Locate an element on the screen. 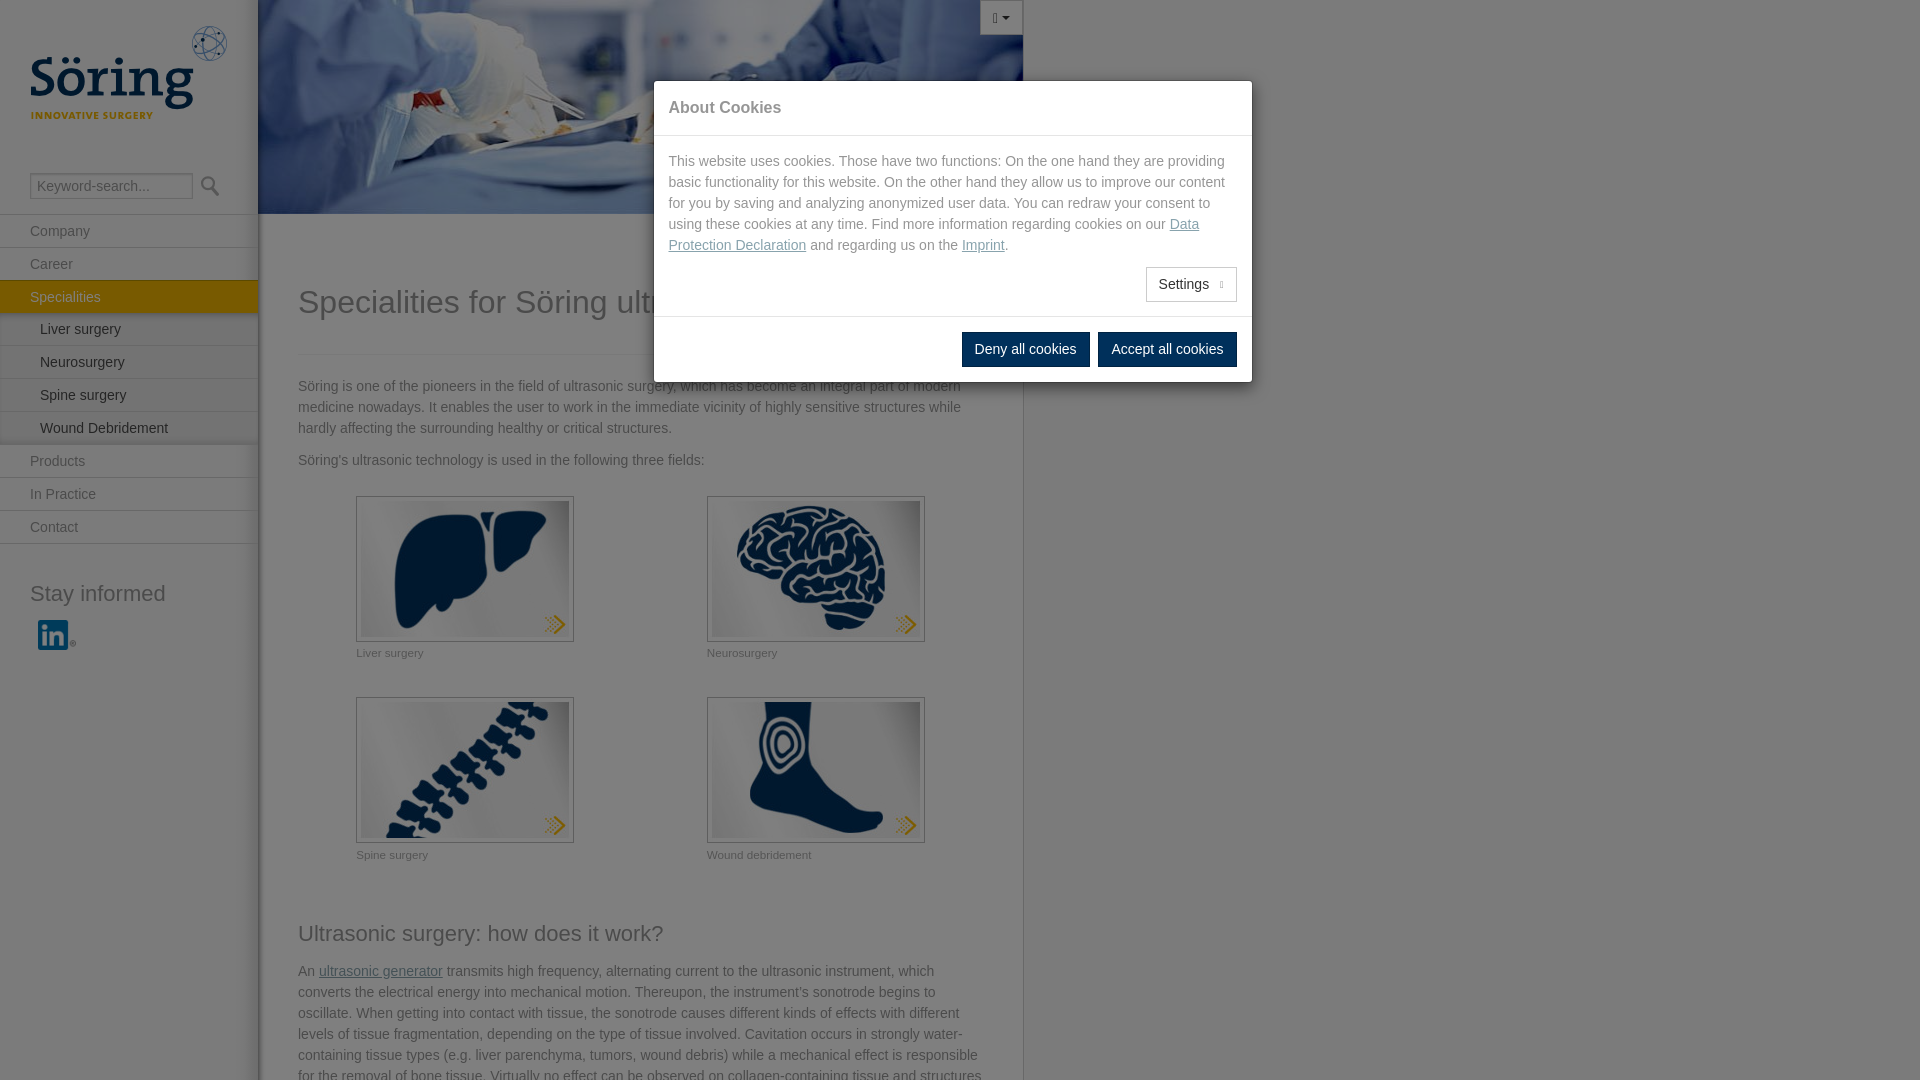 Image resolution: width=1920 pixels, height=1080 pixels. Liver surgery with ultrasonic instruments is located at coordinates (128, 328).